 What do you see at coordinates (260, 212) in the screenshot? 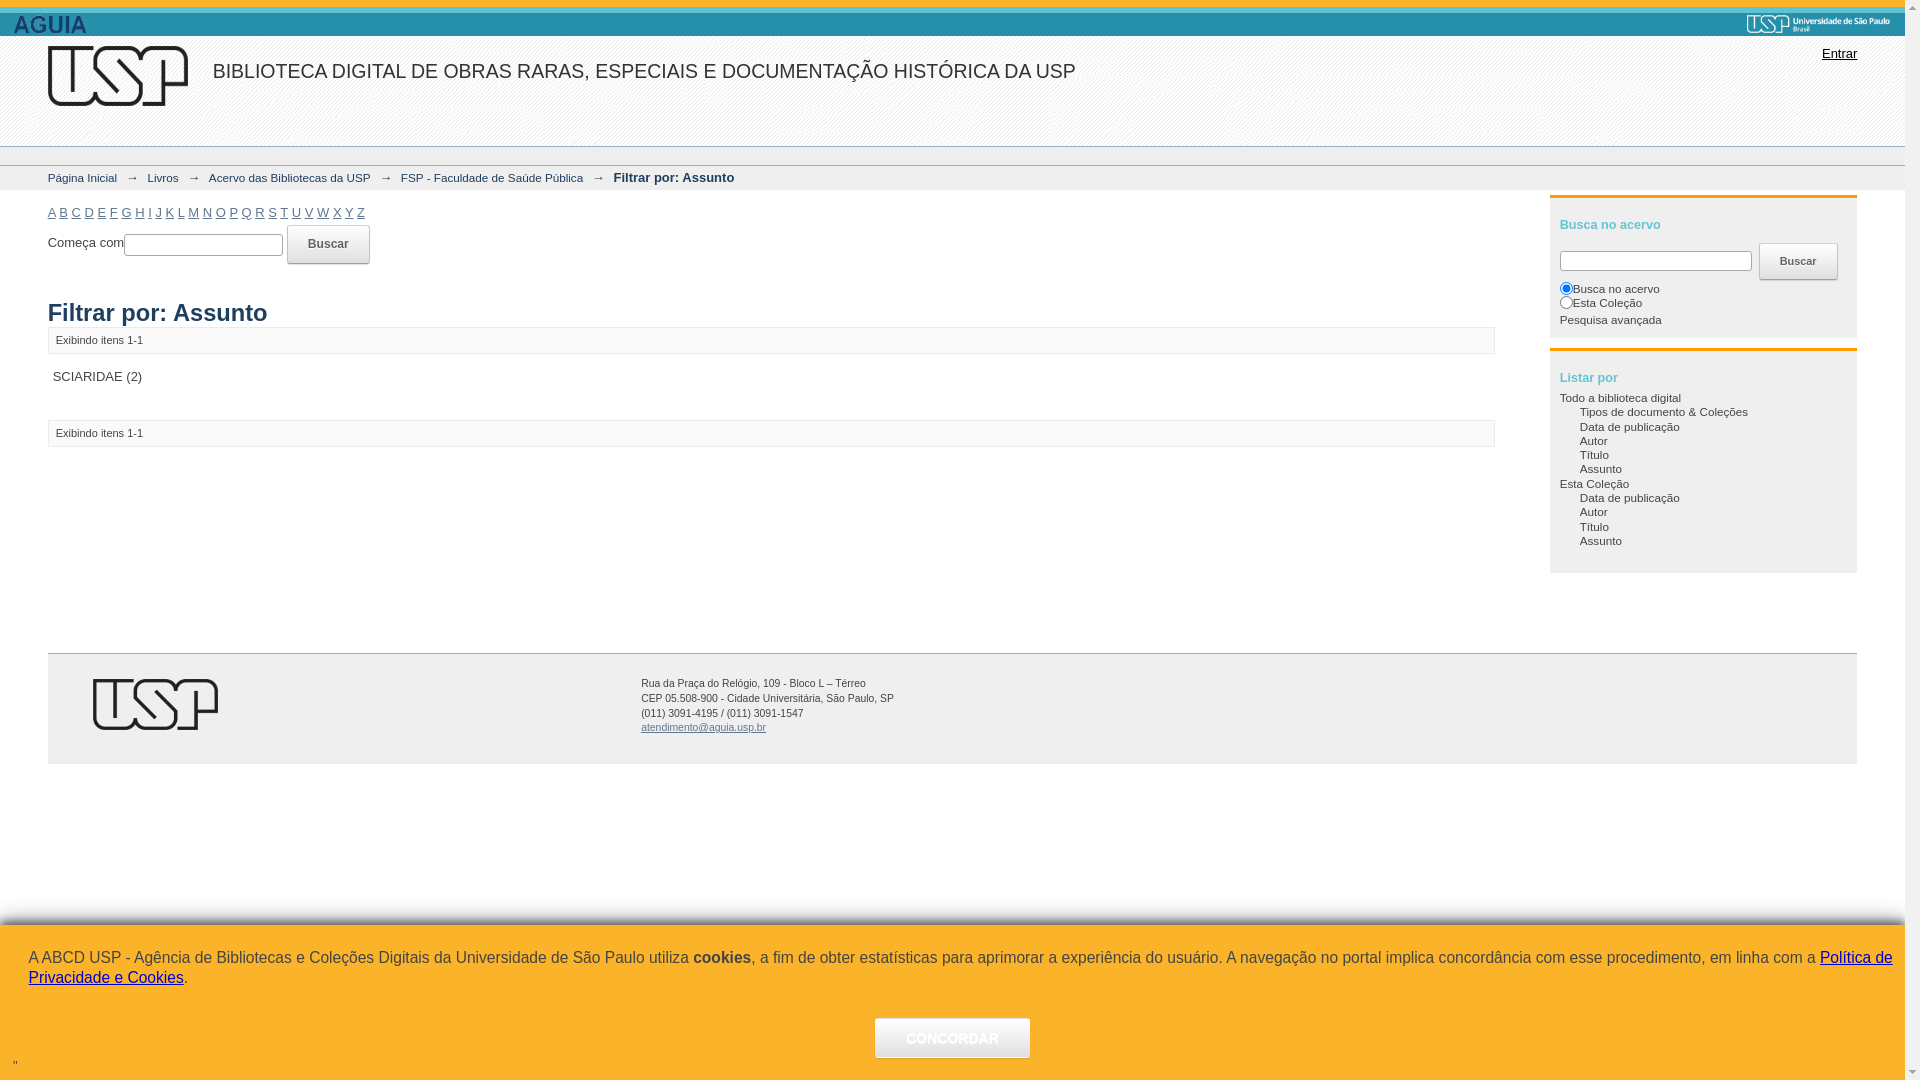
I see `R` at bounding box center [260, 212].